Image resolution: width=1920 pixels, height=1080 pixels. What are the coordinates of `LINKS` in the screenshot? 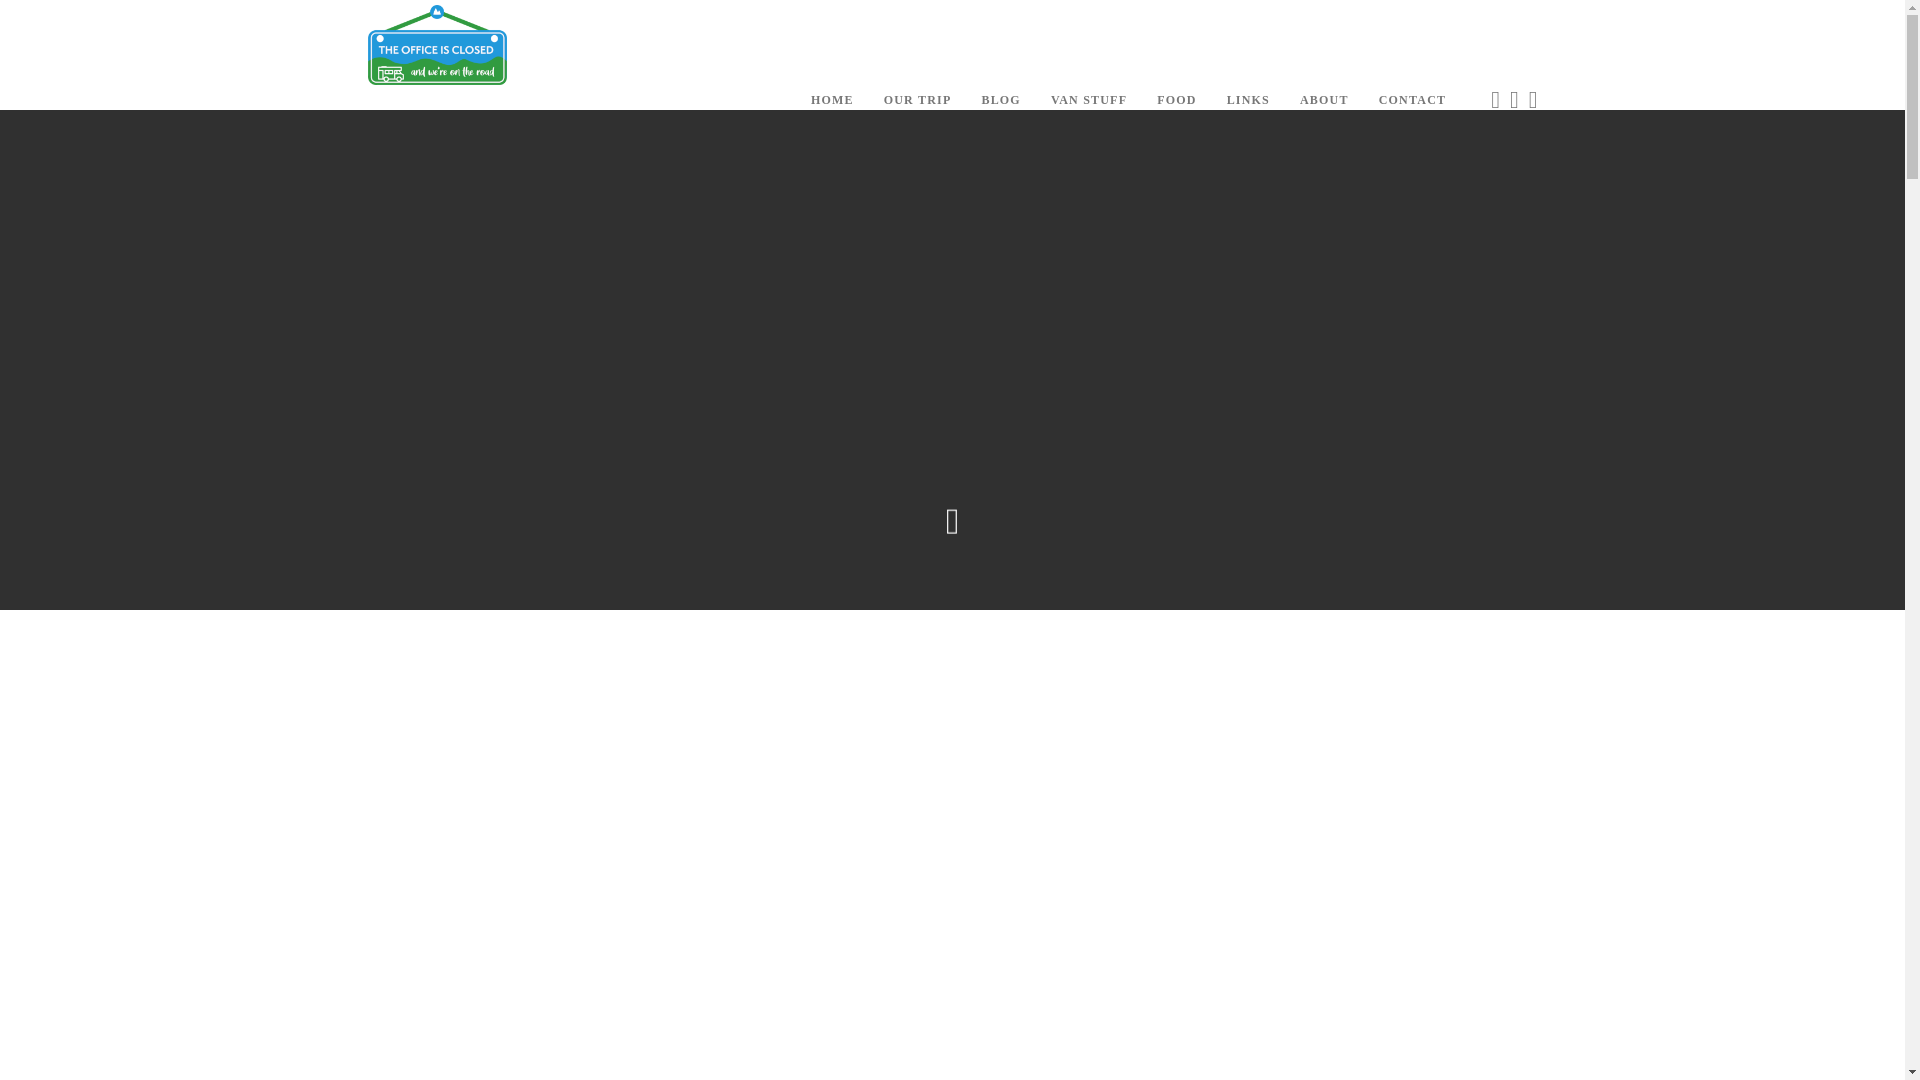 It's located at (1248, 100).